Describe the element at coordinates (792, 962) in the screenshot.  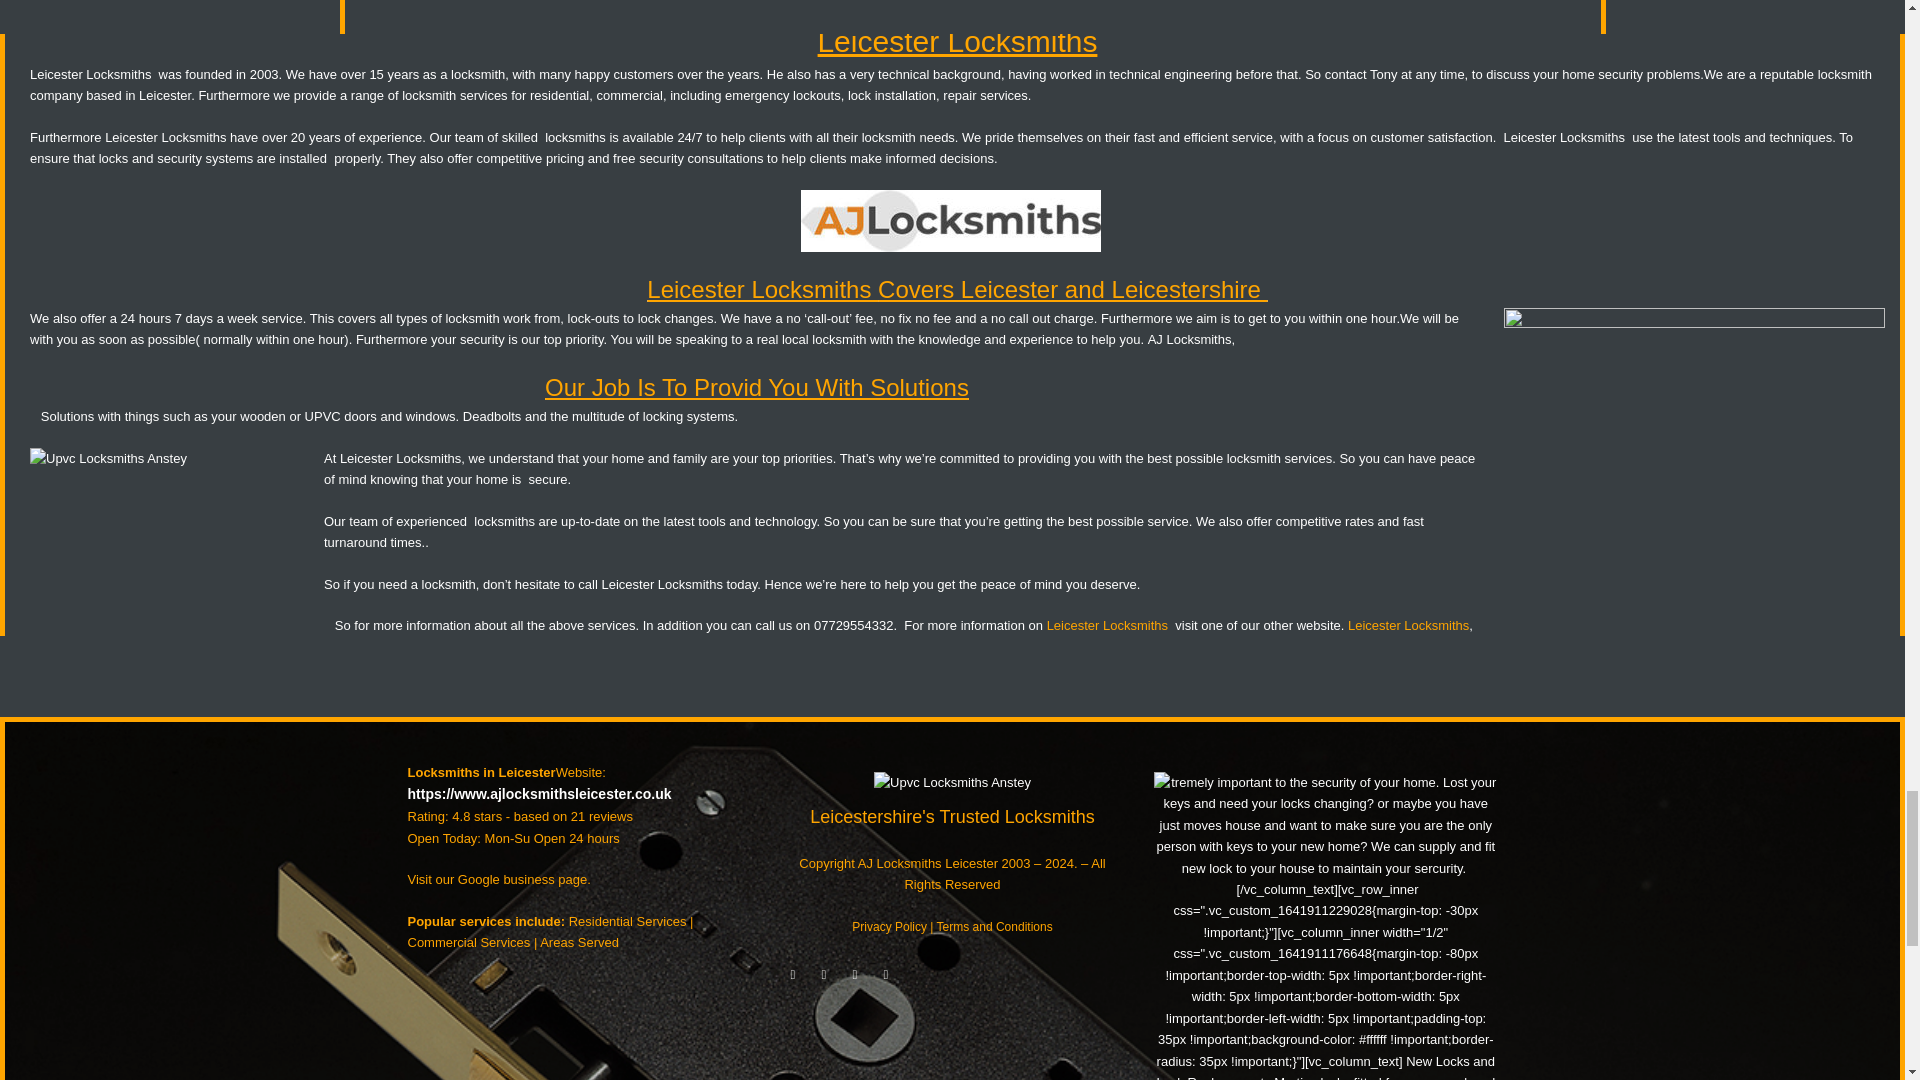
I see `facebook` at that location.